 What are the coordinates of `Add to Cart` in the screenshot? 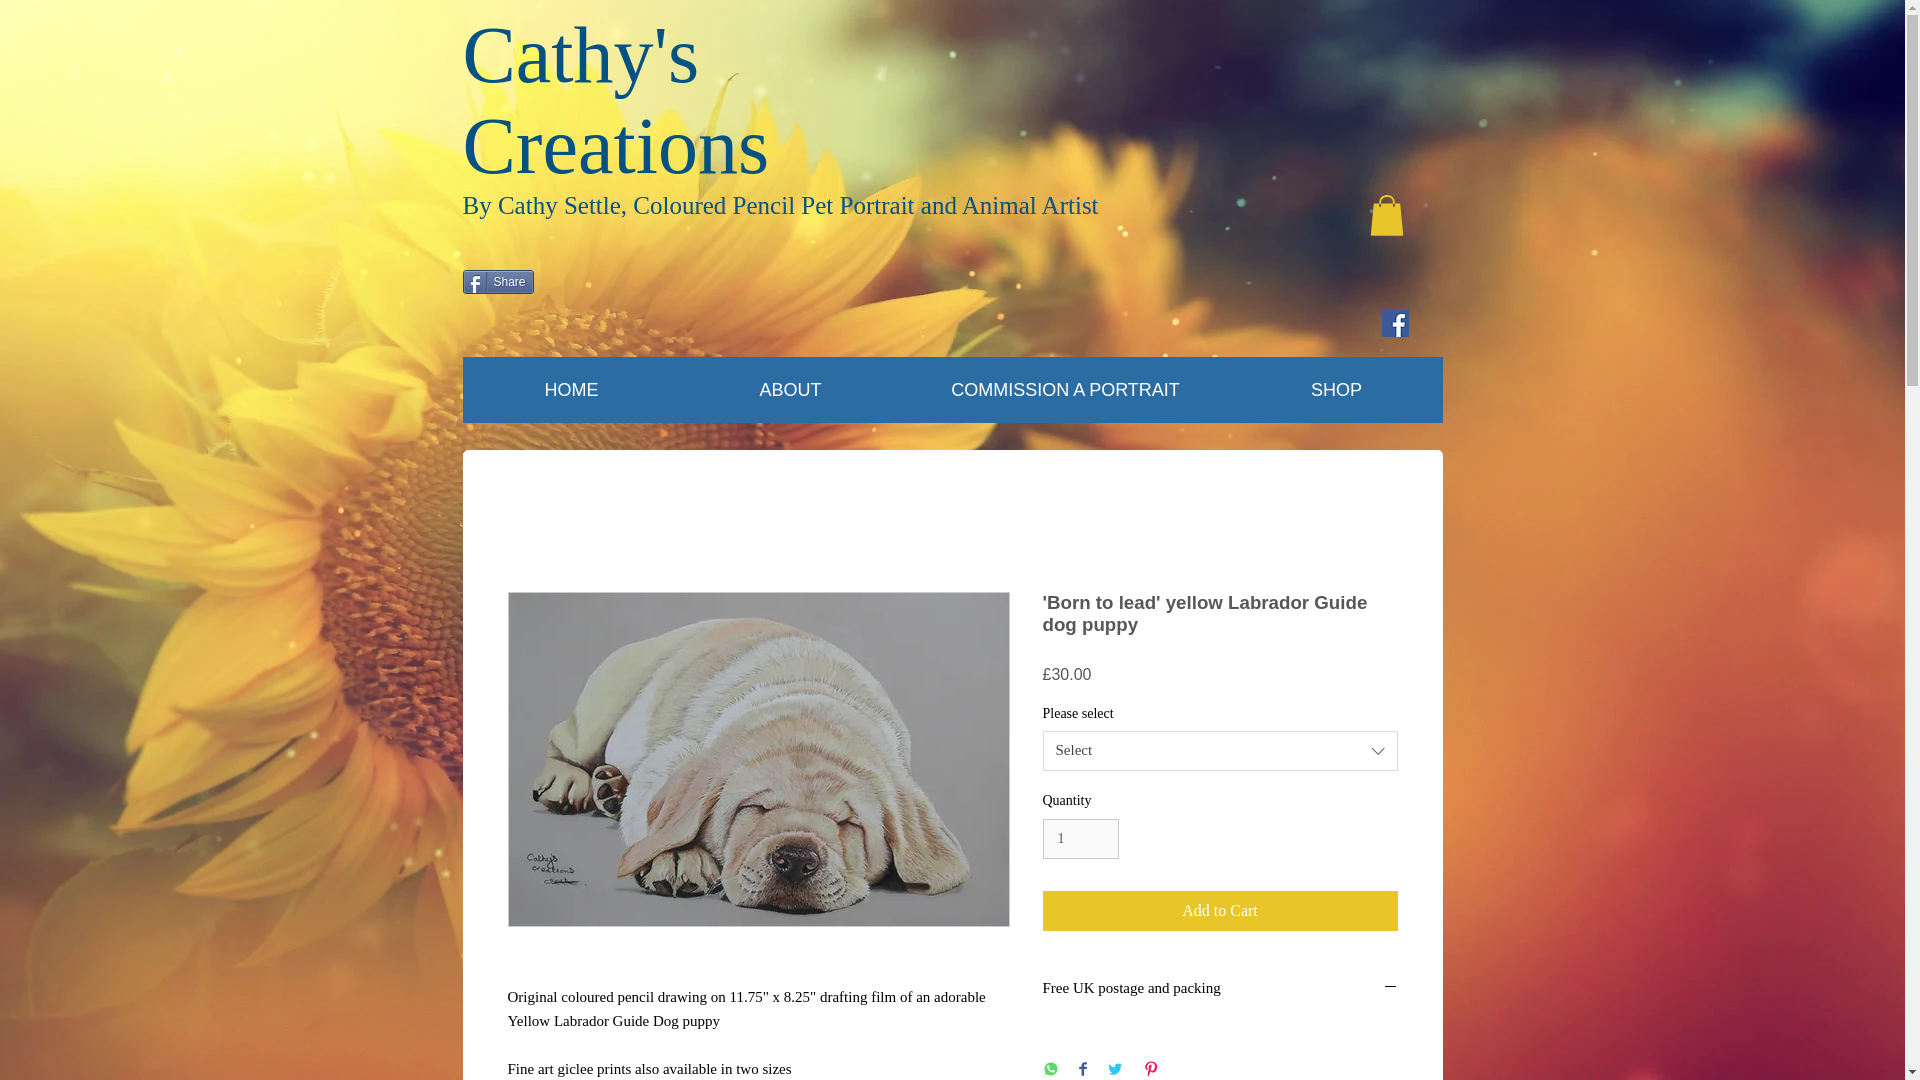 It's located at (1220, 910).